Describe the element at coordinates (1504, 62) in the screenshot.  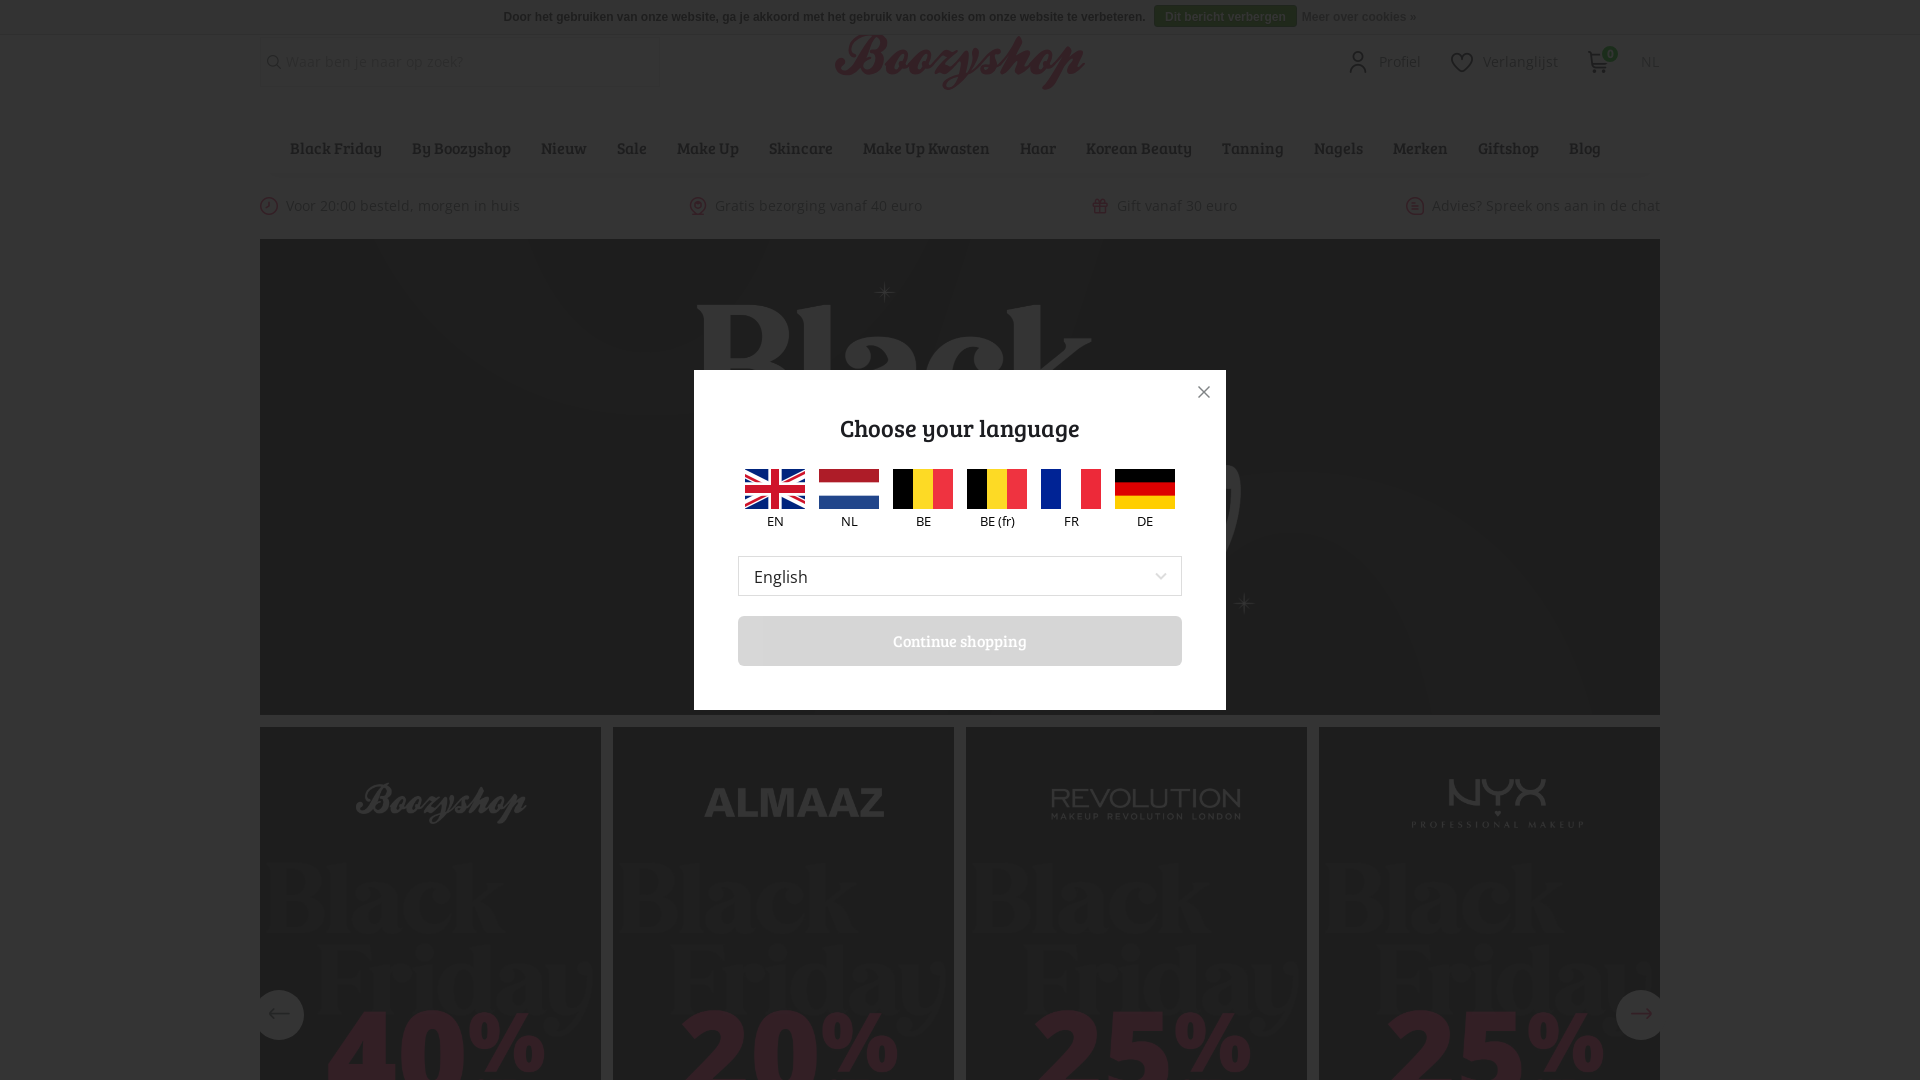
I see `Verlanglijst` at that location.